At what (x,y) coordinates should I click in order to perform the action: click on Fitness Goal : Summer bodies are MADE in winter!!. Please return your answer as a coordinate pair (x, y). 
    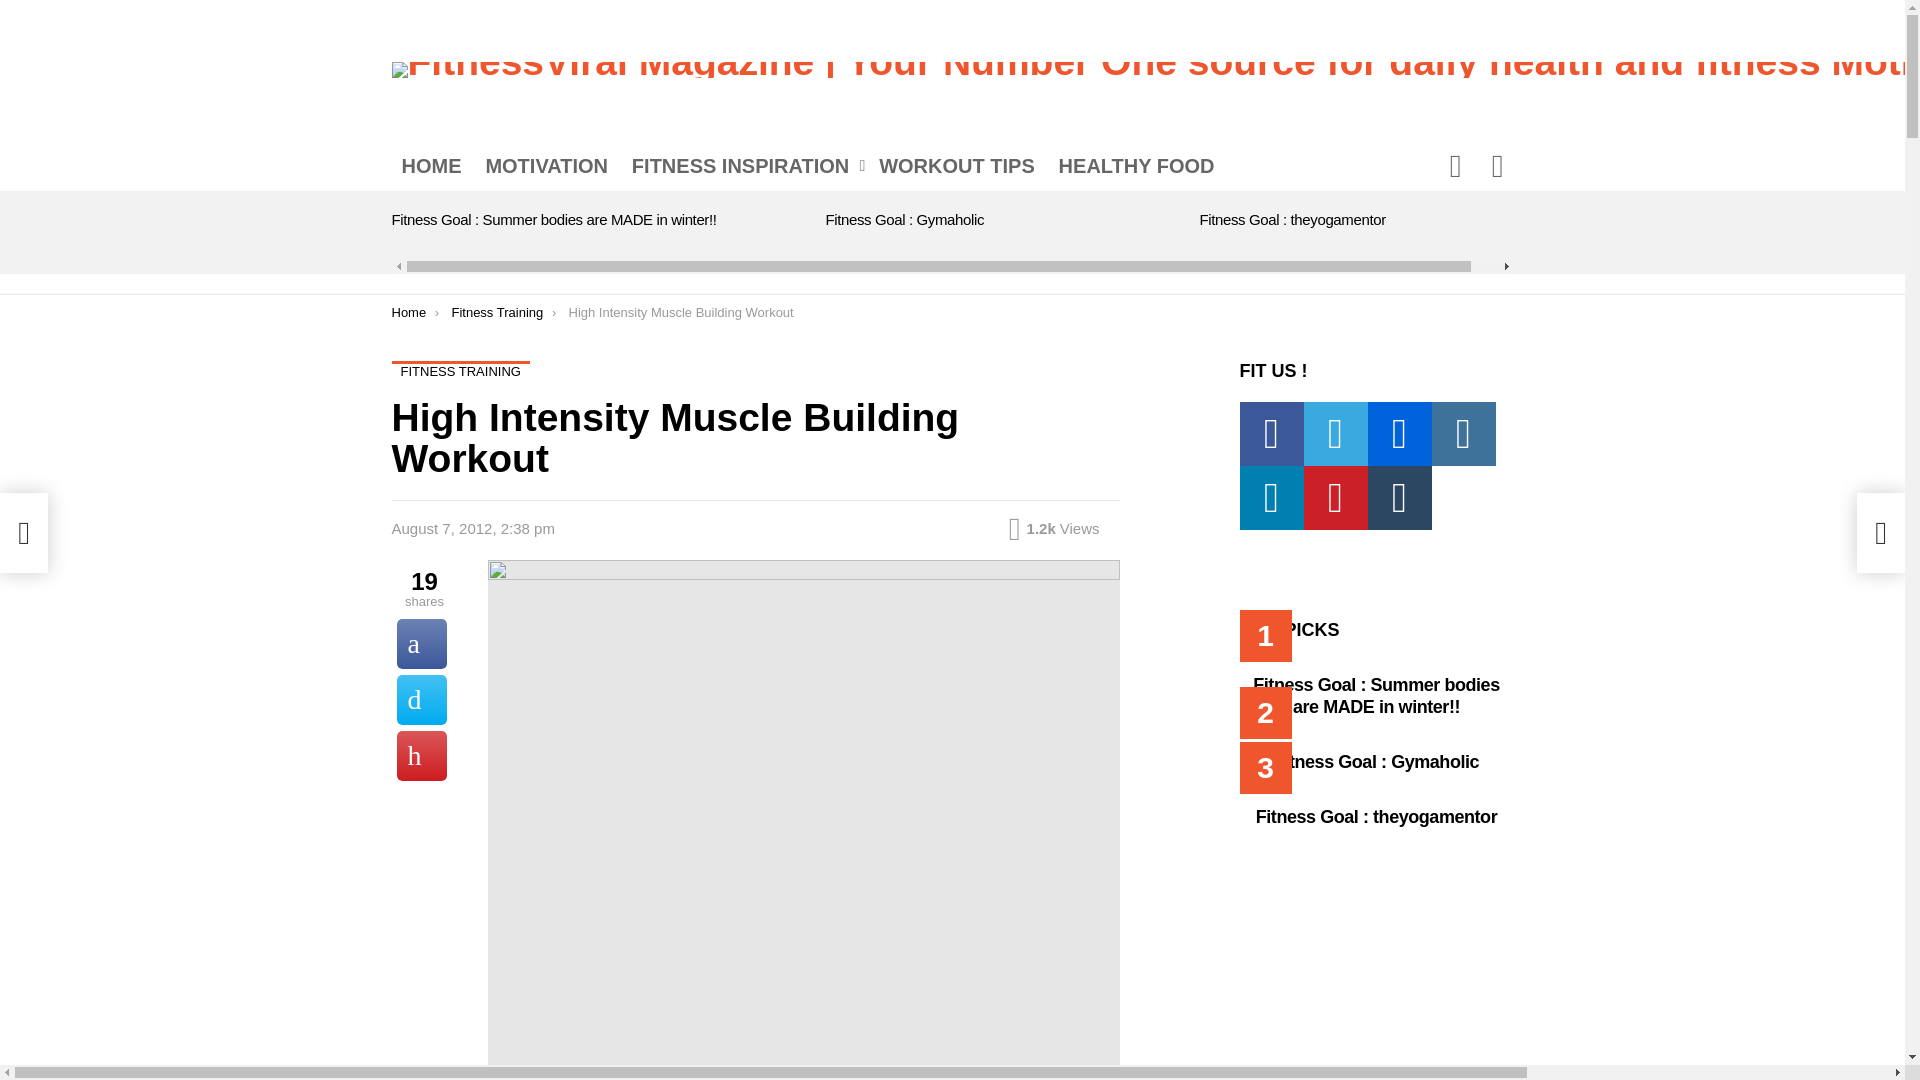
    Looking at the image, I should click on (554, 218).